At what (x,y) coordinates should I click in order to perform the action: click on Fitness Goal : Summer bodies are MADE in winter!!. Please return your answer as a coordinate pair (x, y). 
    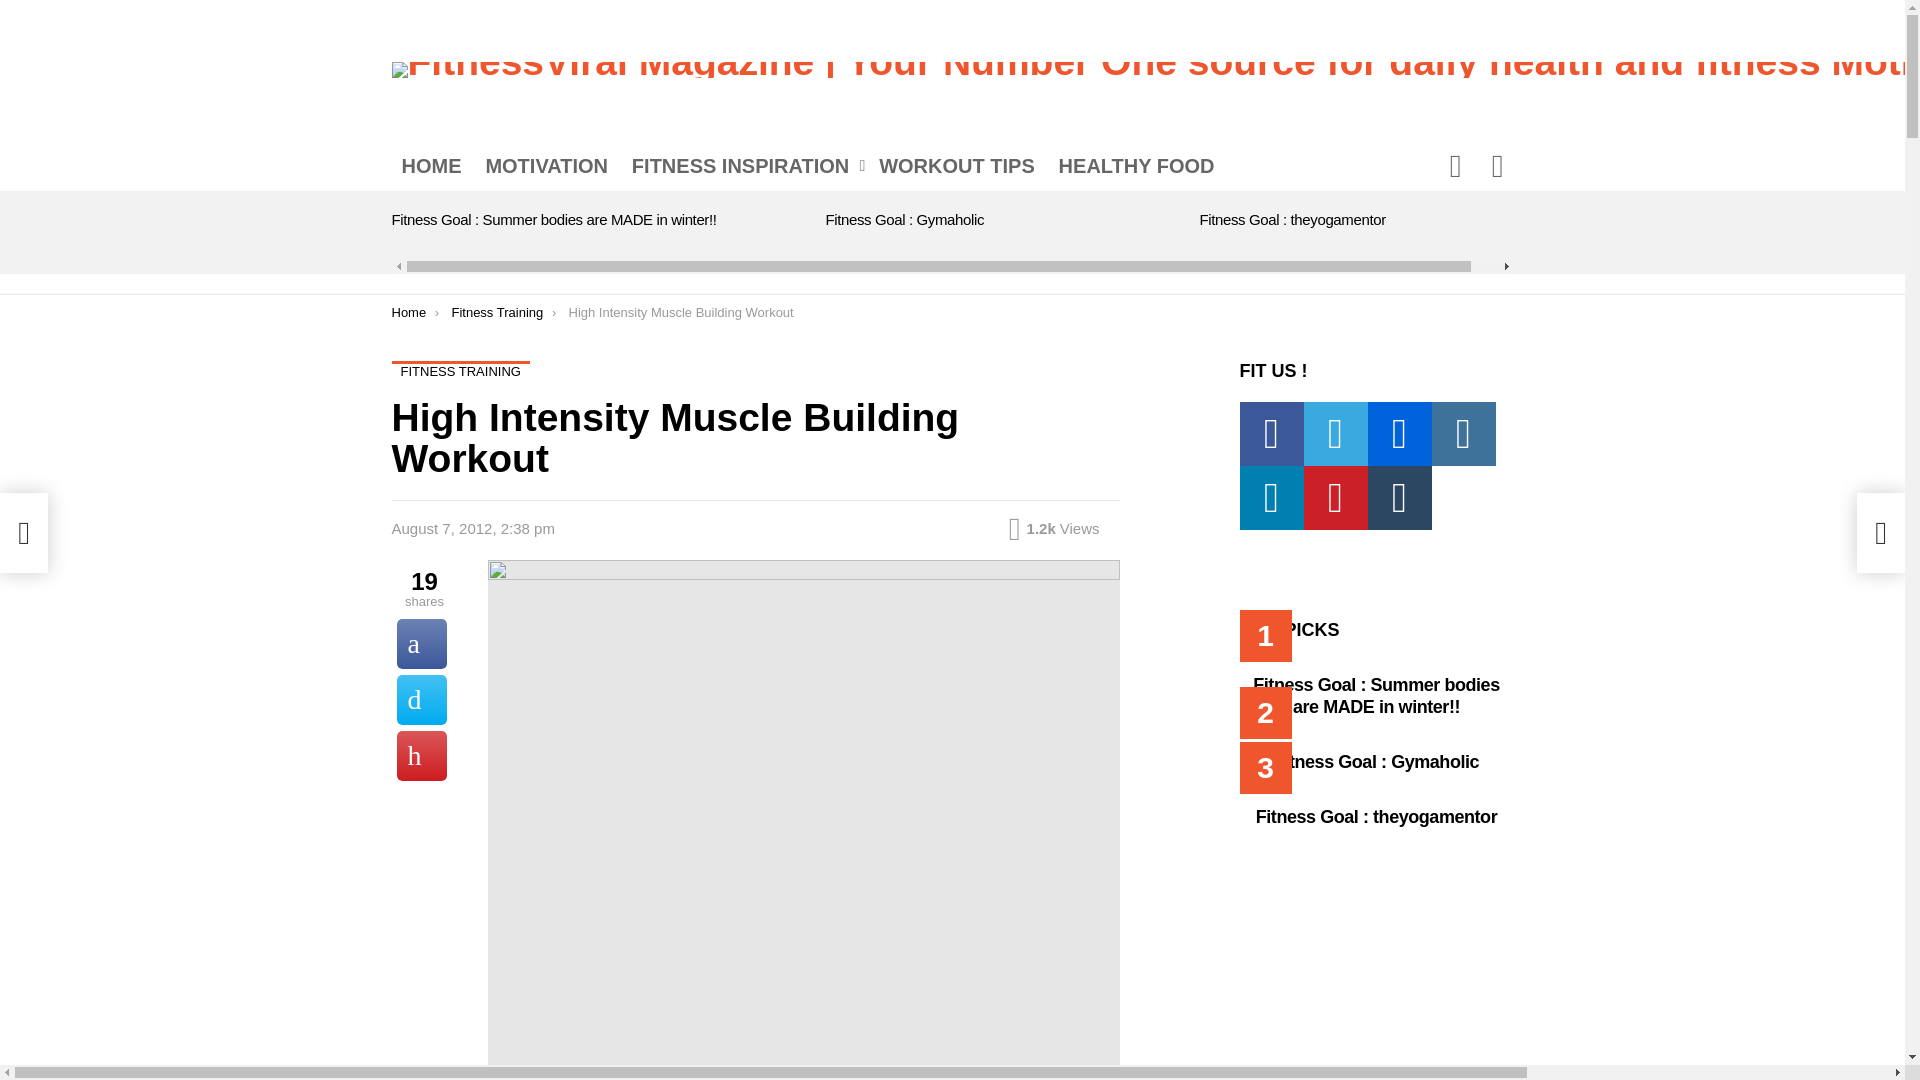
    Looking at the image, I should click on (554, 218).